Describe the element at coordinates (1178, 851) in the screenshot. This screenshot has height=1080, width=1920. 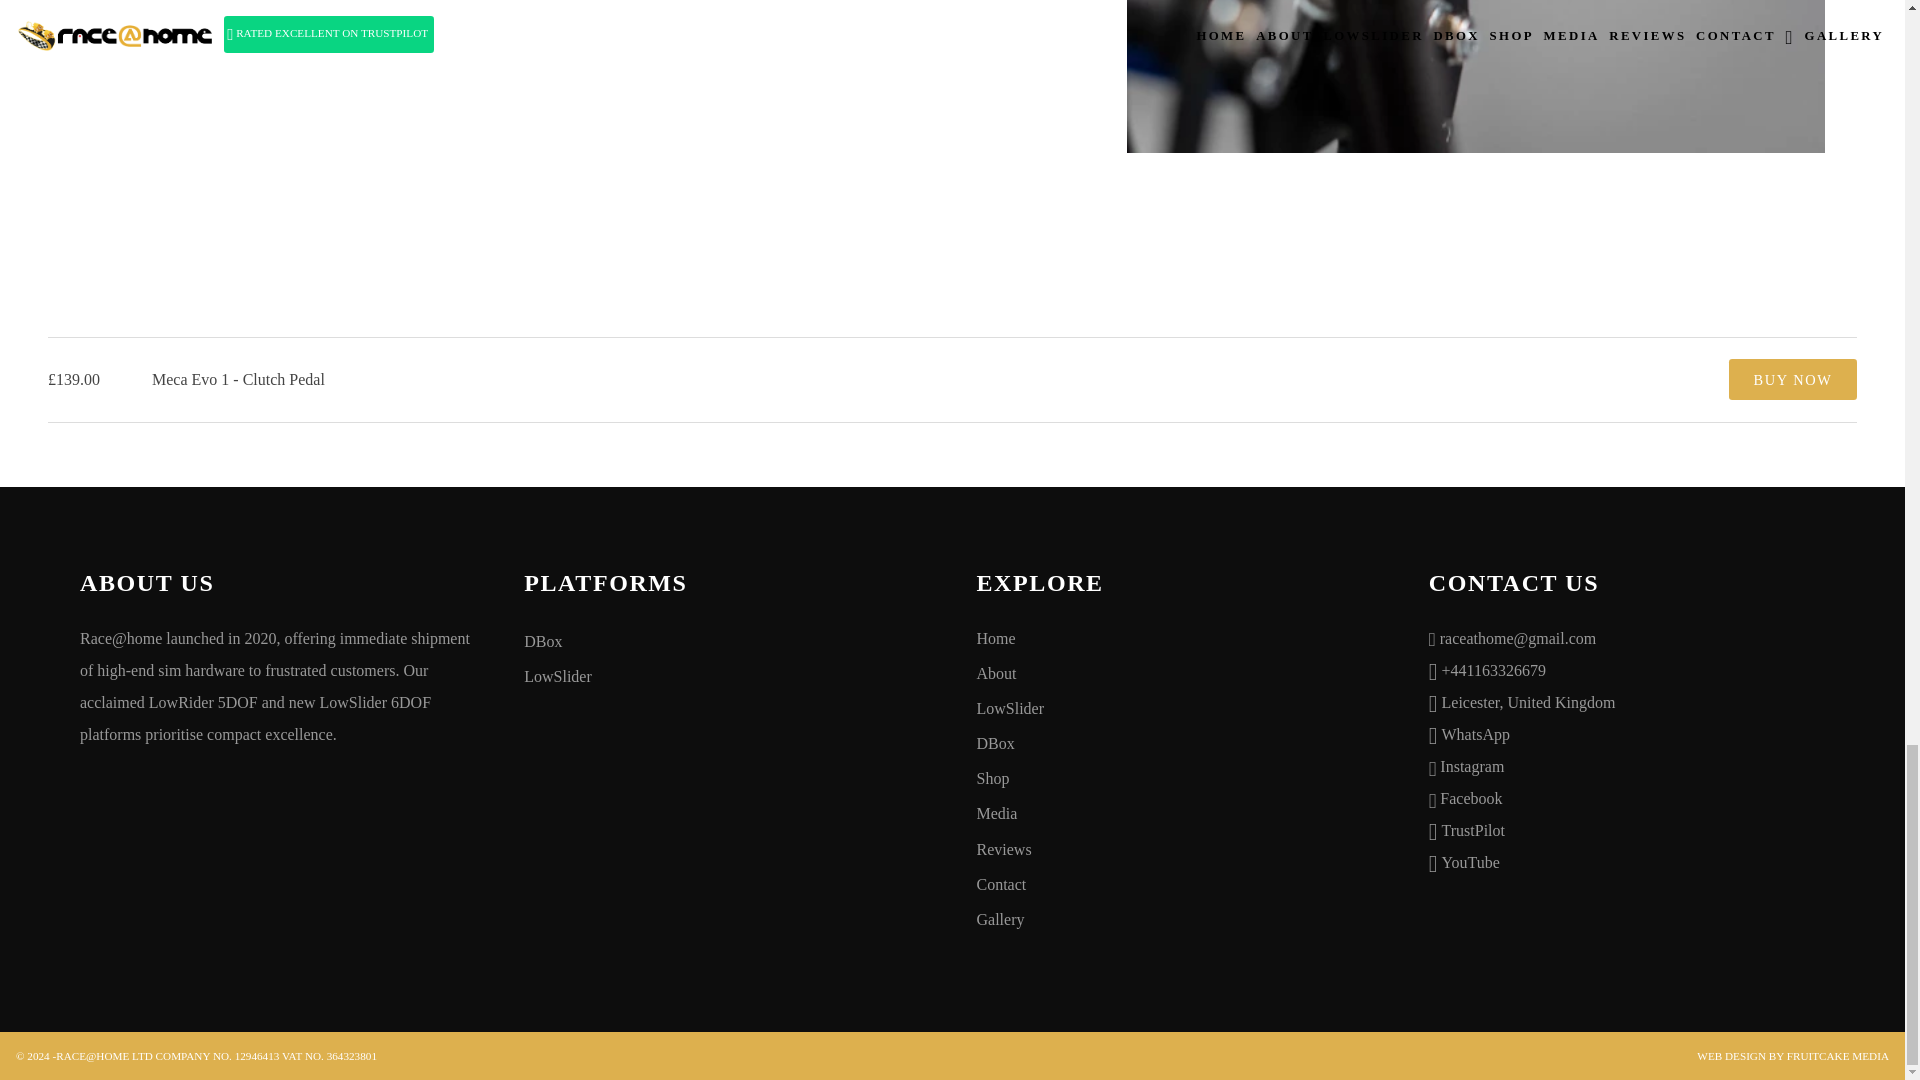
I see `Reviews` at that location.